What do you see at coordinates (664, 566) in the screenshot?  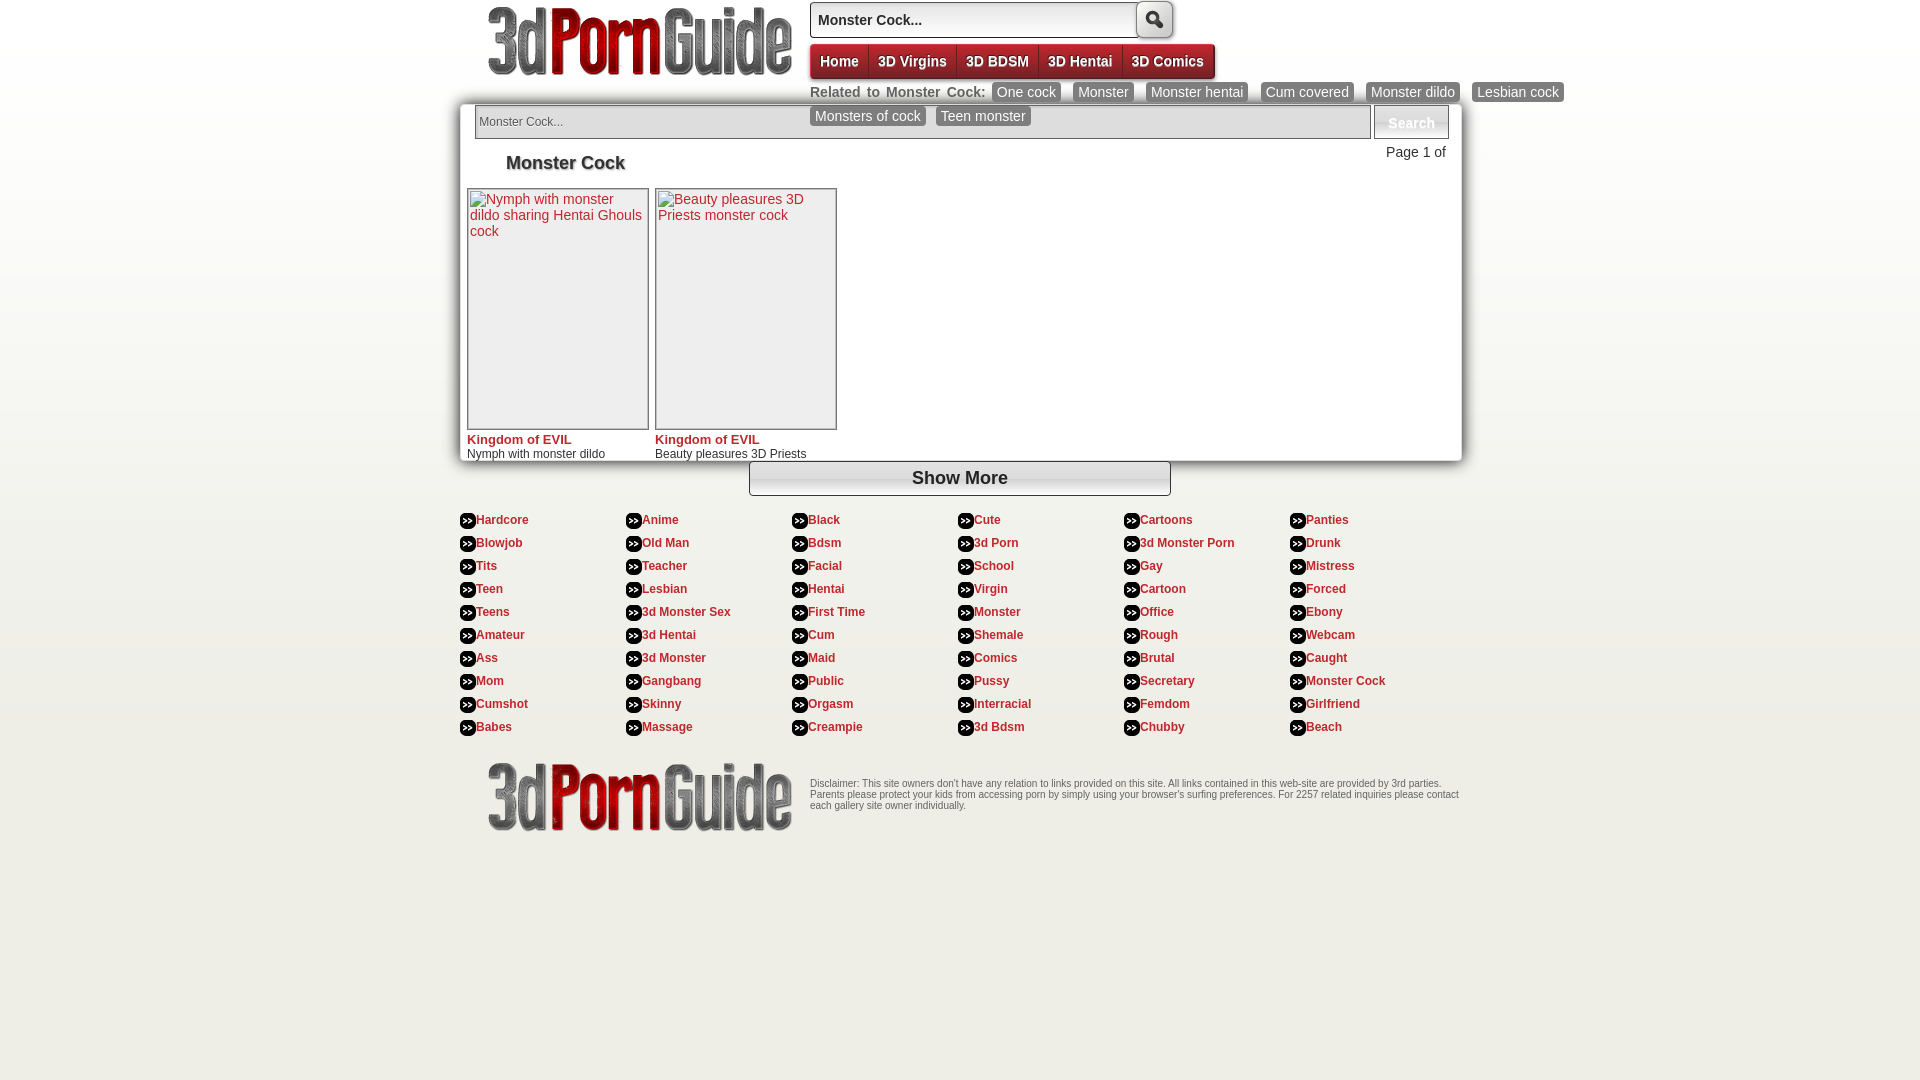 I see `Teacher` at bounding box center [664, 566].